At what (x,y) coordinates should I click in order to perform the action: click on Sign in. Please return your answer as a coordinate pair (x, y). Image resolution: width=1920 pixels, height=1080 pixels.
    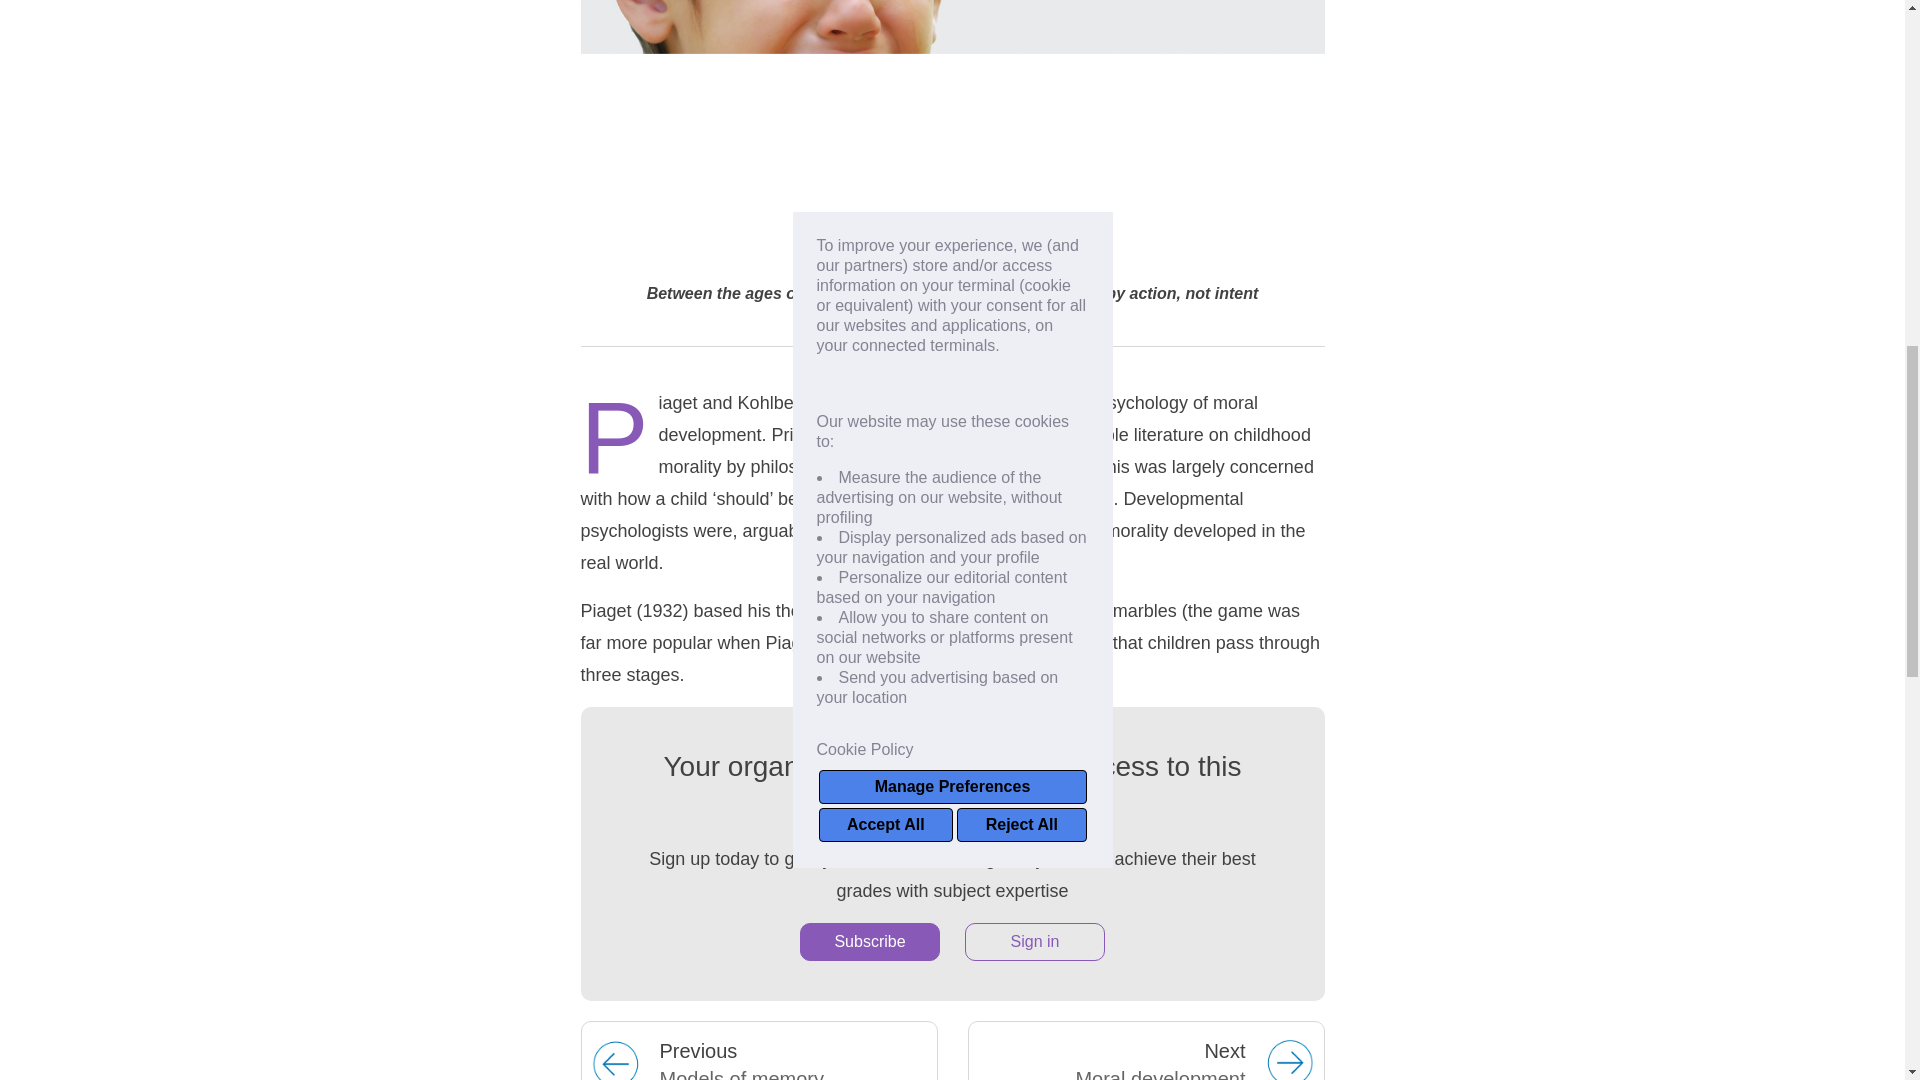
    Looking at the image, I should click on (870, 942).